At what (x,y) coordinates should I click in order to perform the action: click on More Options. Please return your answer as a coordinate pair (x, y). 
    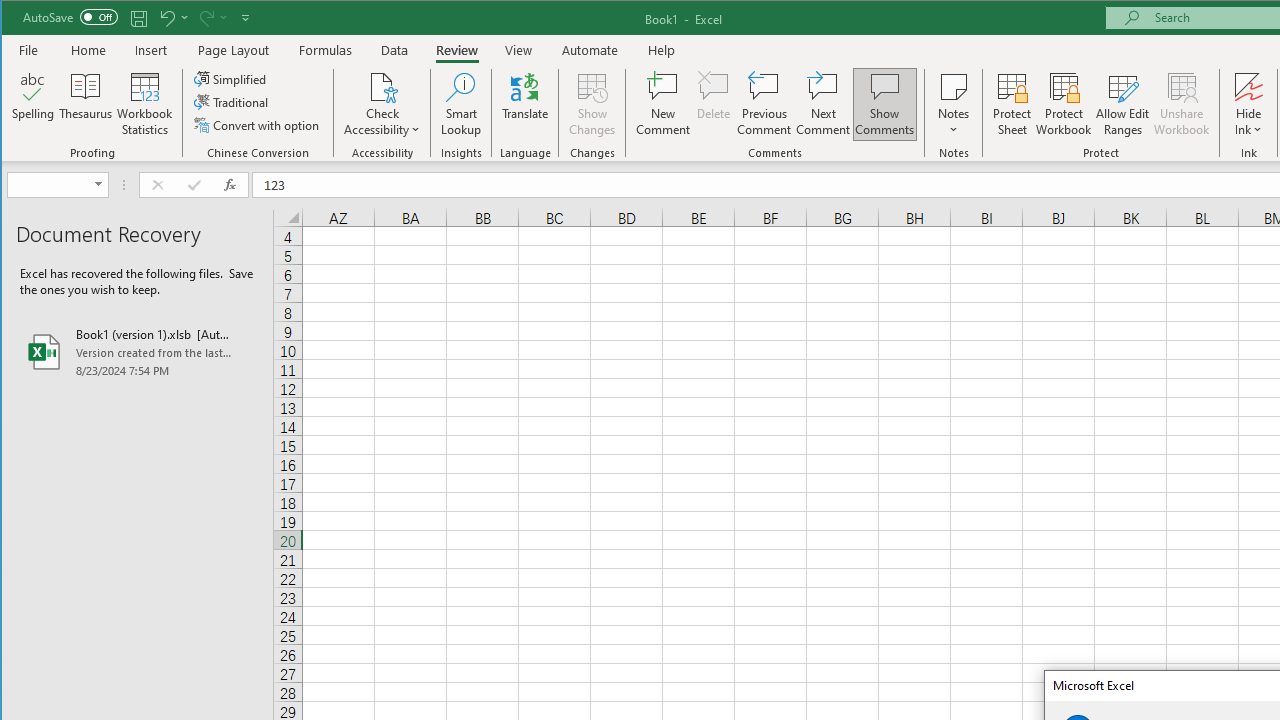
    Looking at the image, I should click on (1248, 123).